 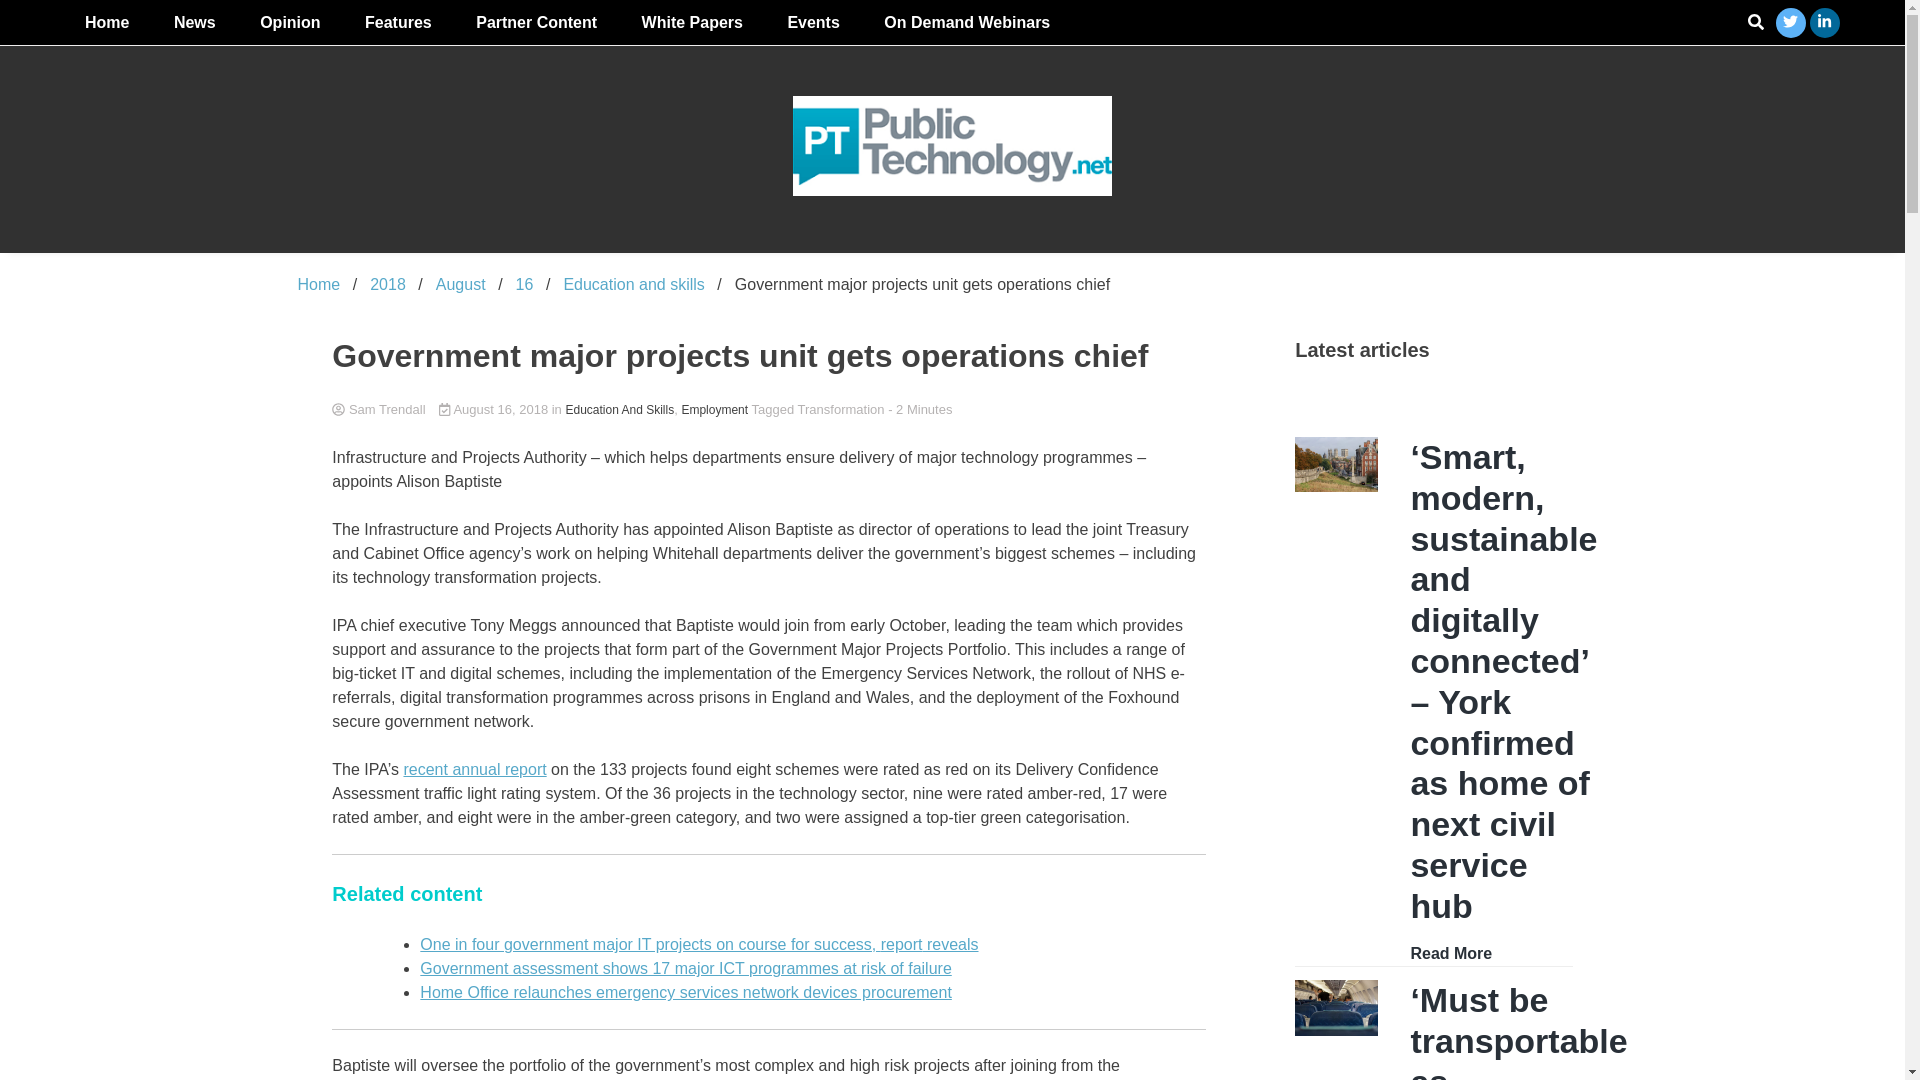 What do you see at coordinates (618, 410) in the screenshot?
I see `Education And Skills` at bounding box center [618, 410].